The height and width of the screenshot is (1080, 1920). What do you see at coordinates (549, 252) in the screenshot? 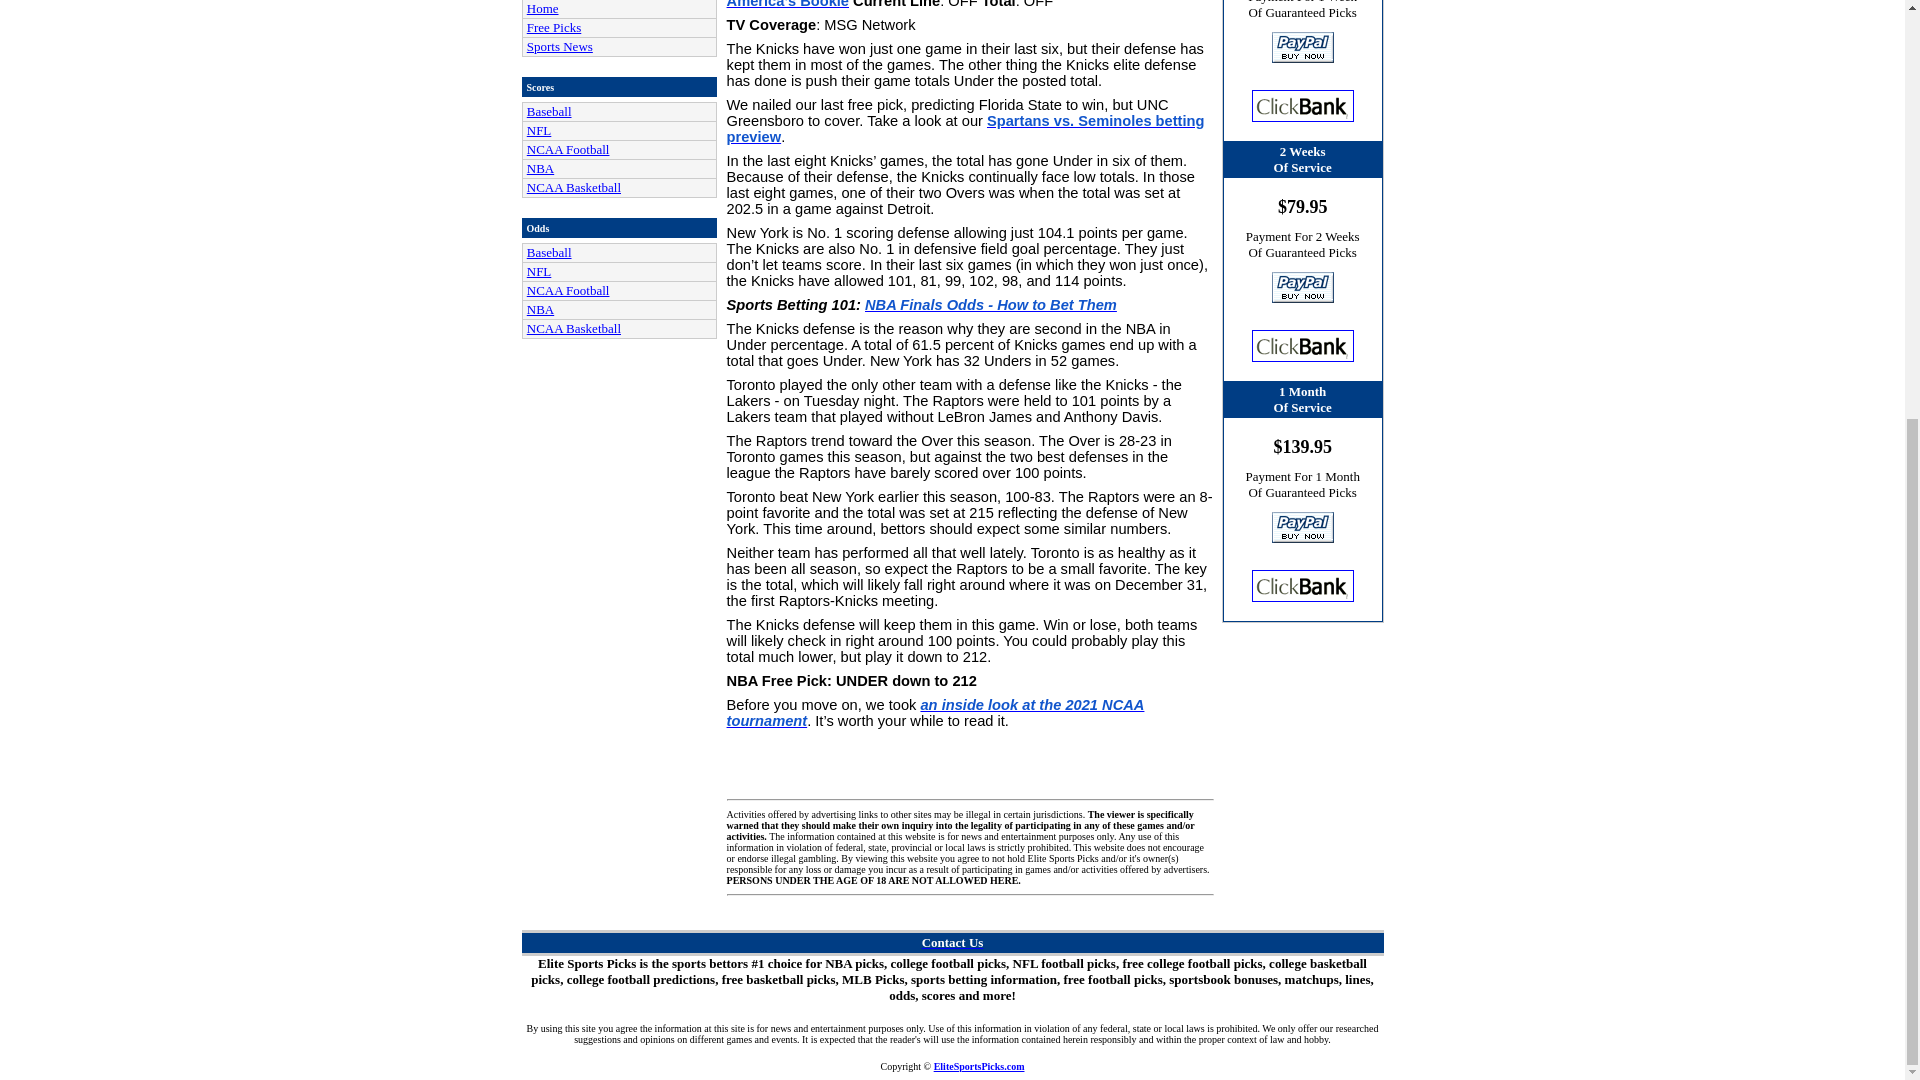
I see `Baseball` at bounding box center [549, 252].